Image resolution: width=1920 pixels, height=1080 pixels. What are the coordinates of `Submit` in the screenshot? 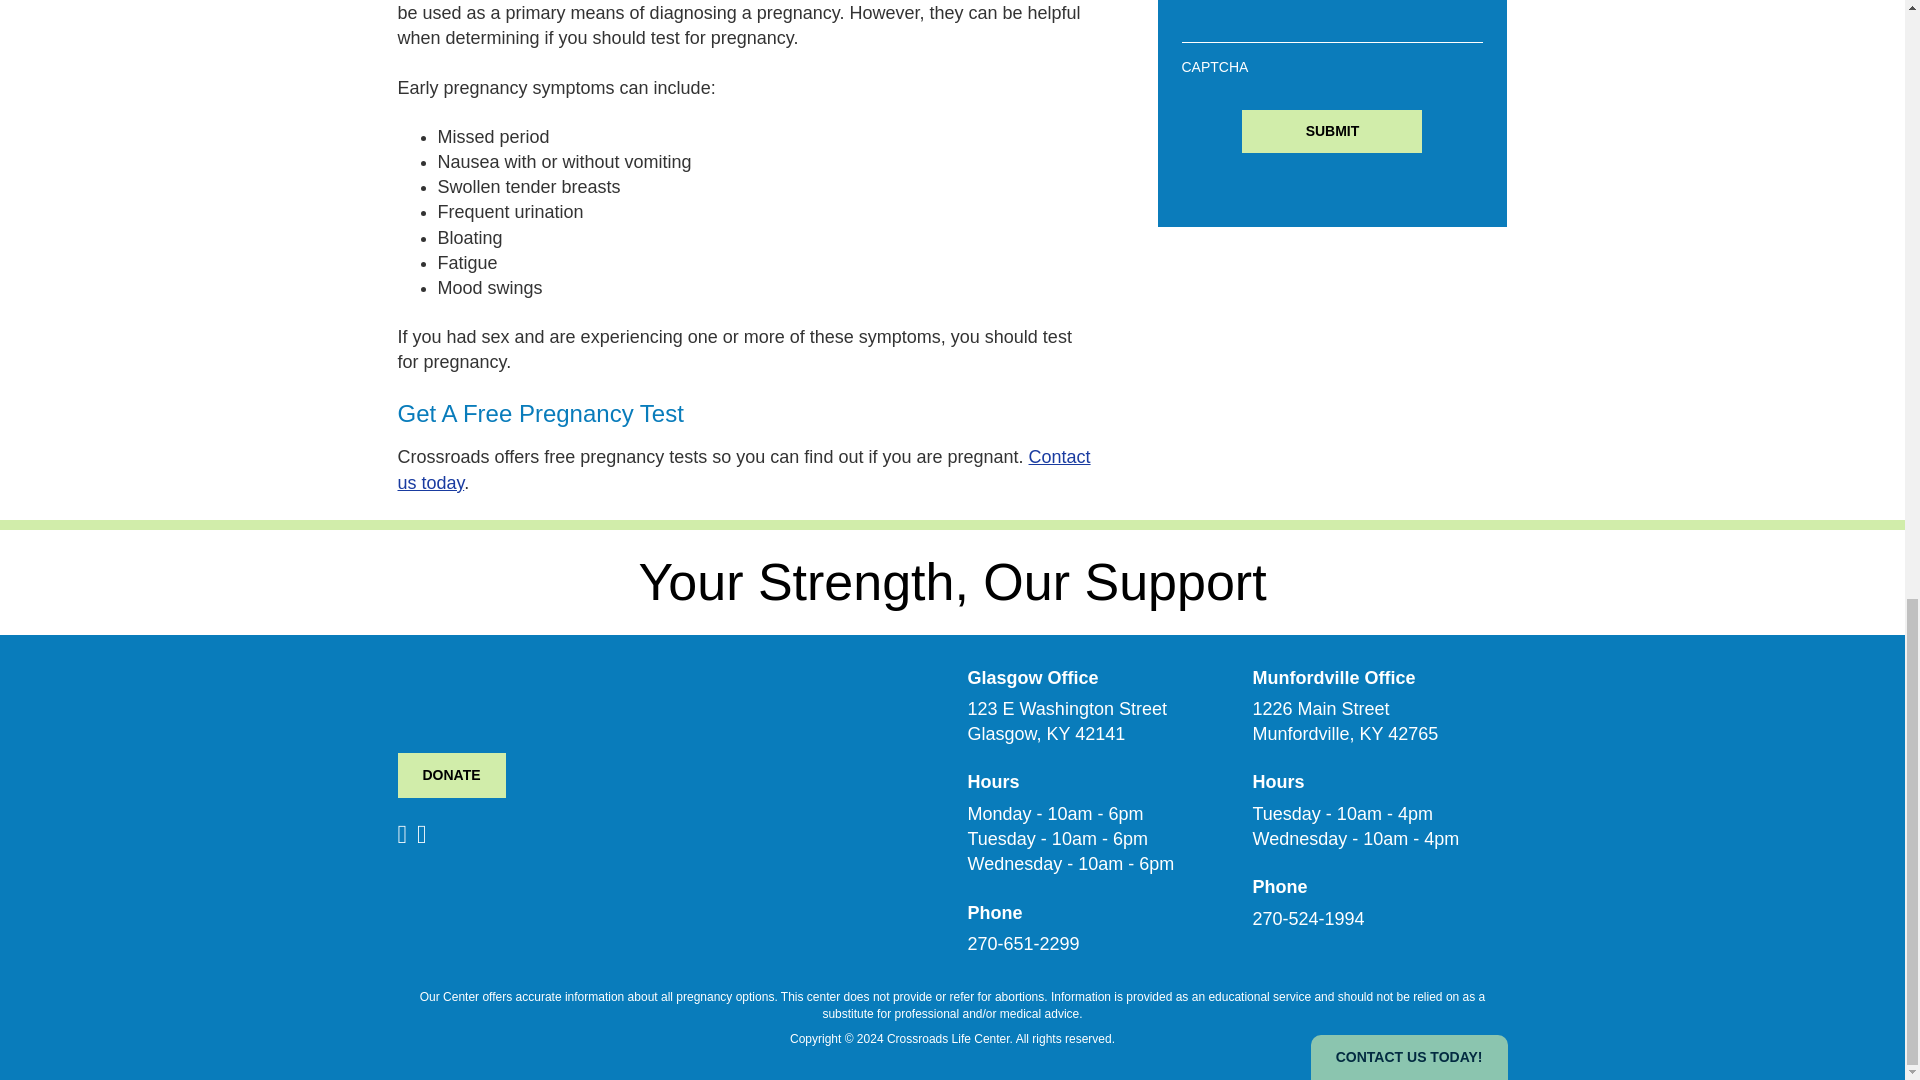 It's located at (1332, 132).